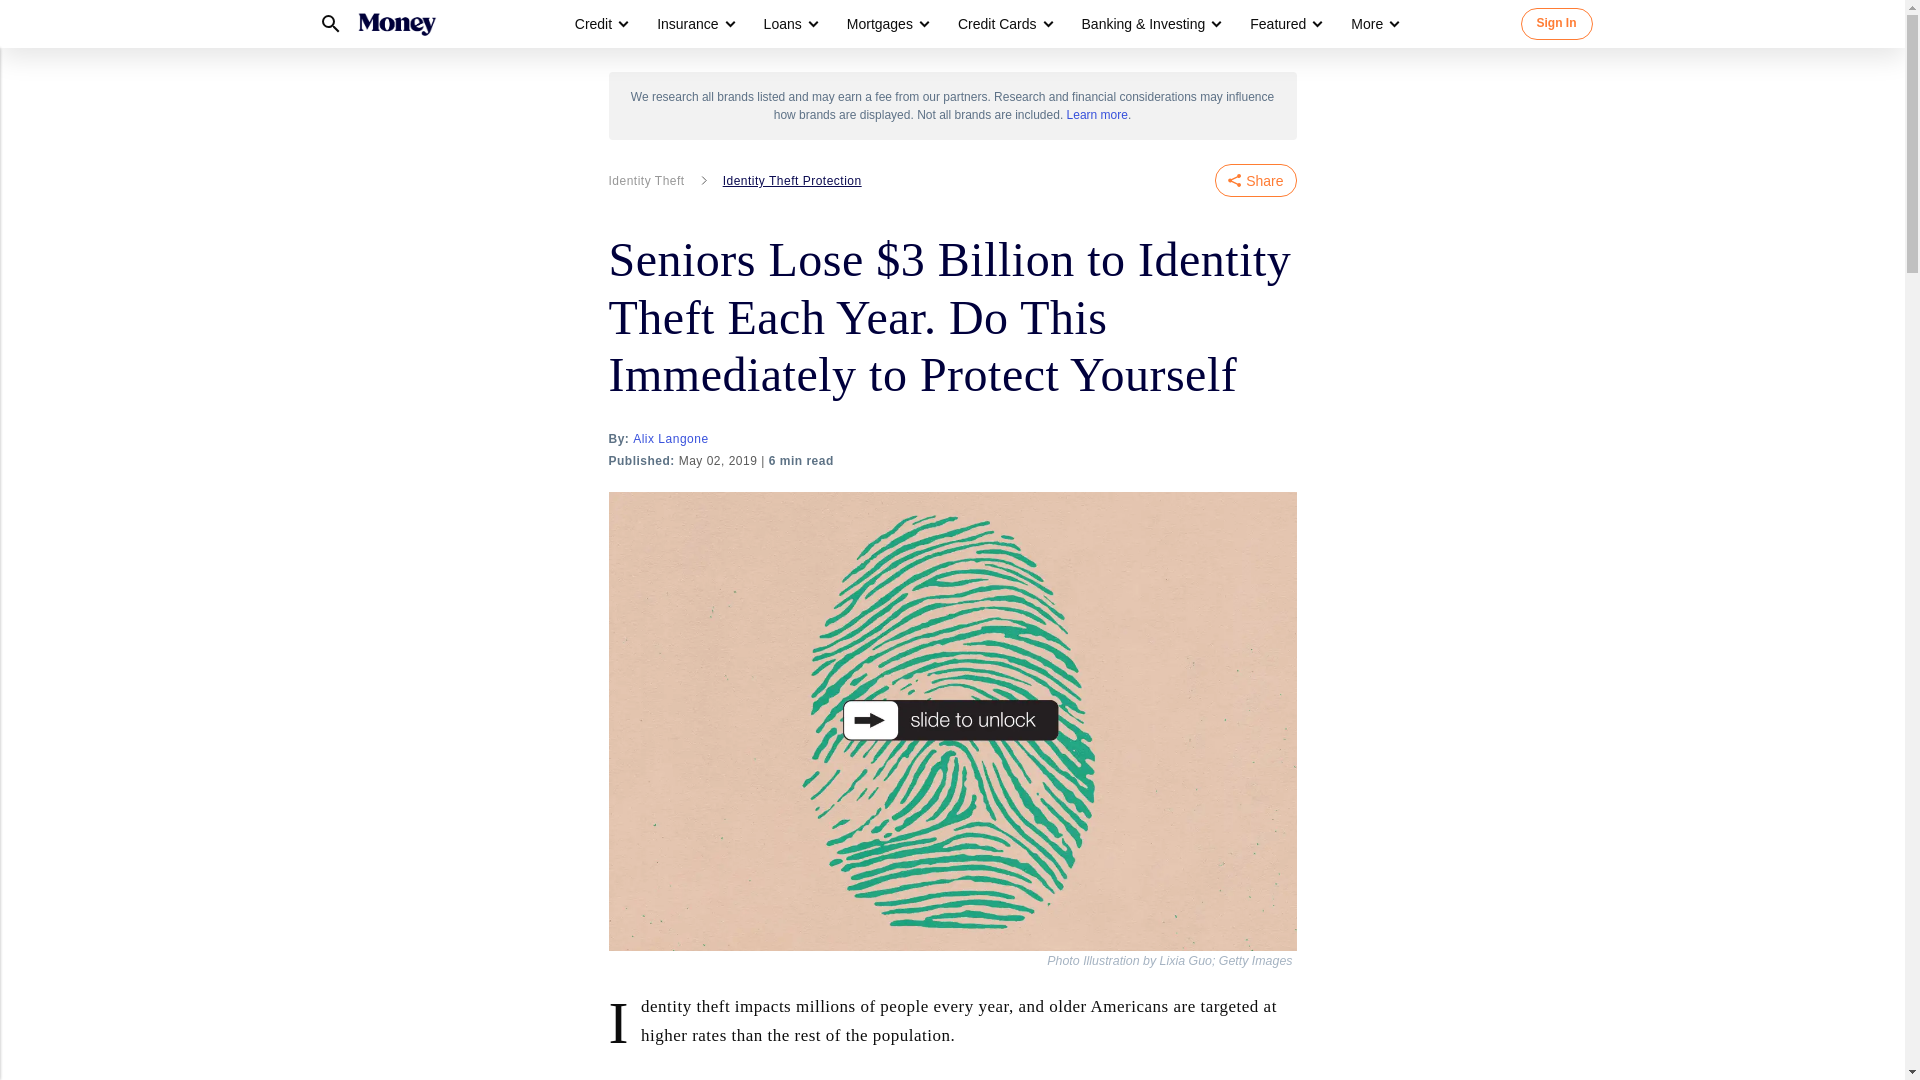 The image size is (1920, 1080). Describe the element at coordinates (600, 24) in the screenshot. I see `Credit` at that location.